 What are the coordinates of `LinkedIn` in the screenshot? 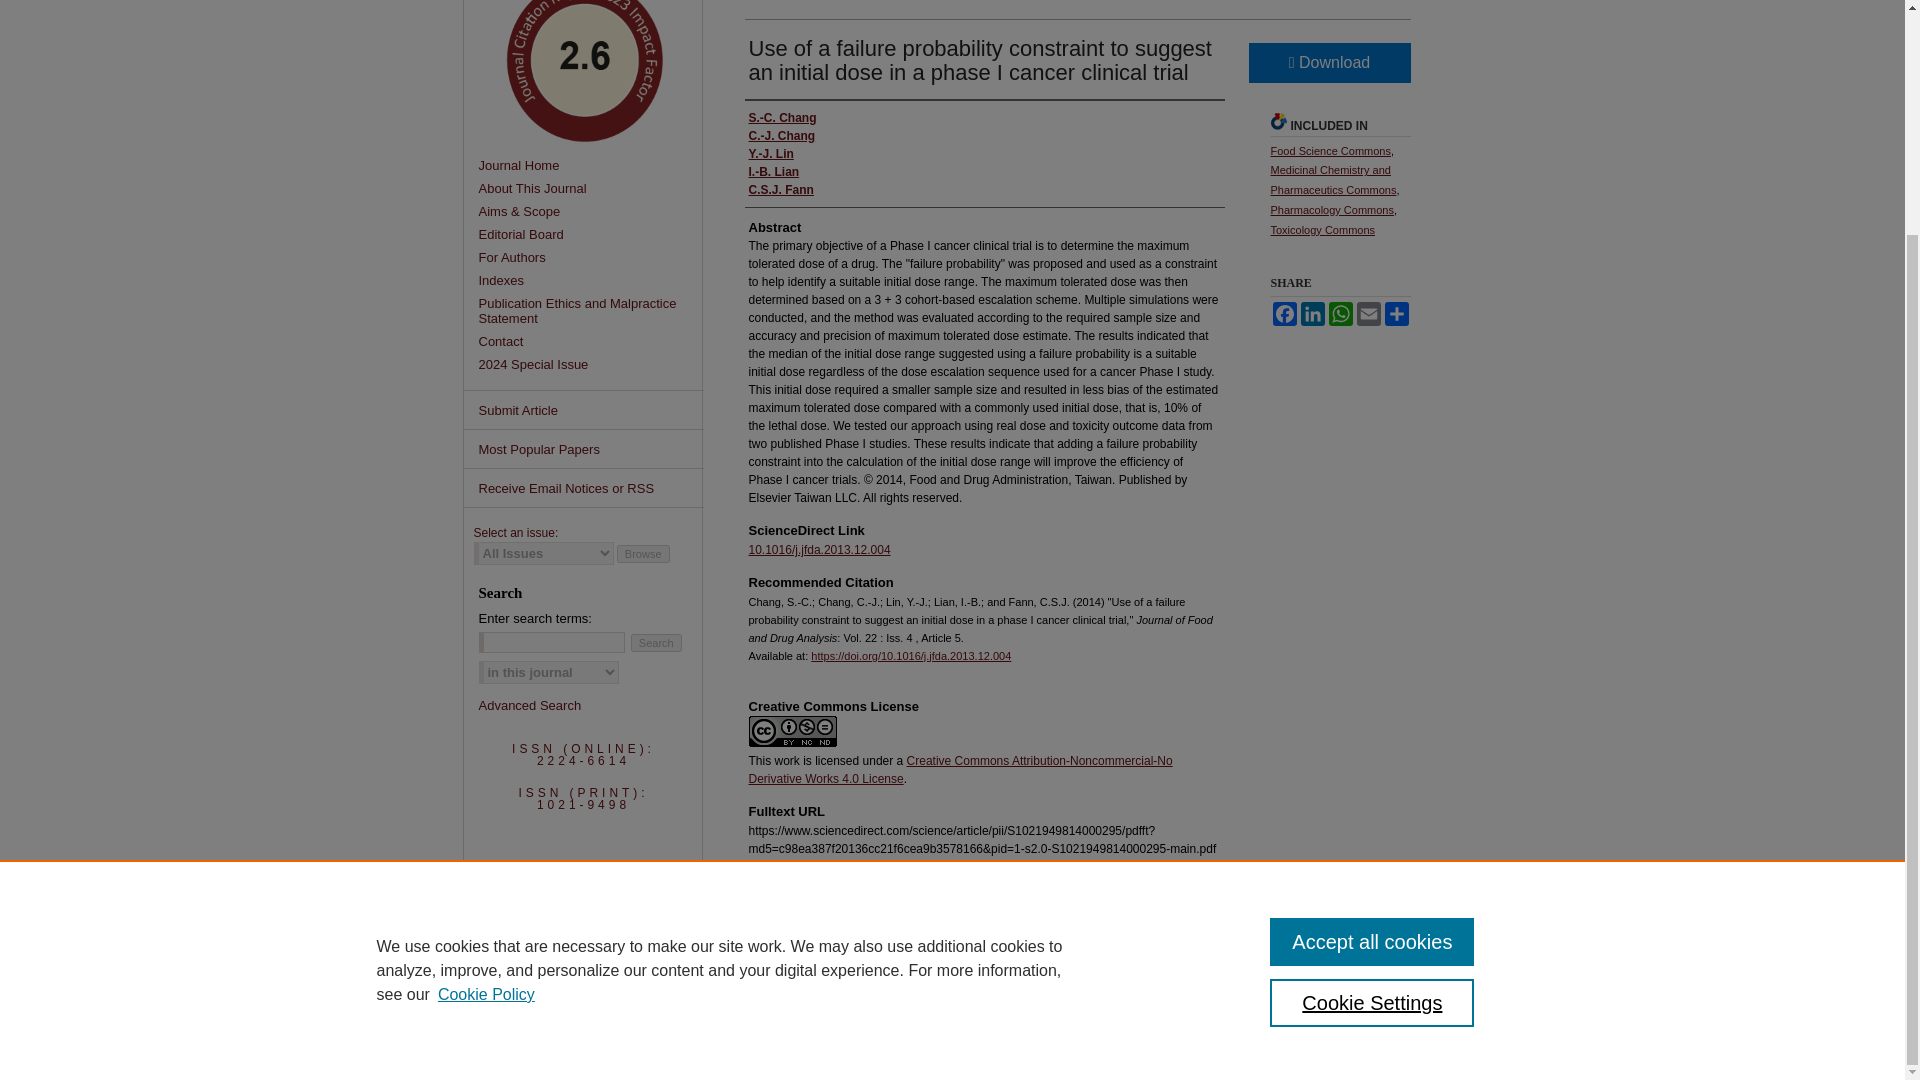 It's located at (1312, 314).